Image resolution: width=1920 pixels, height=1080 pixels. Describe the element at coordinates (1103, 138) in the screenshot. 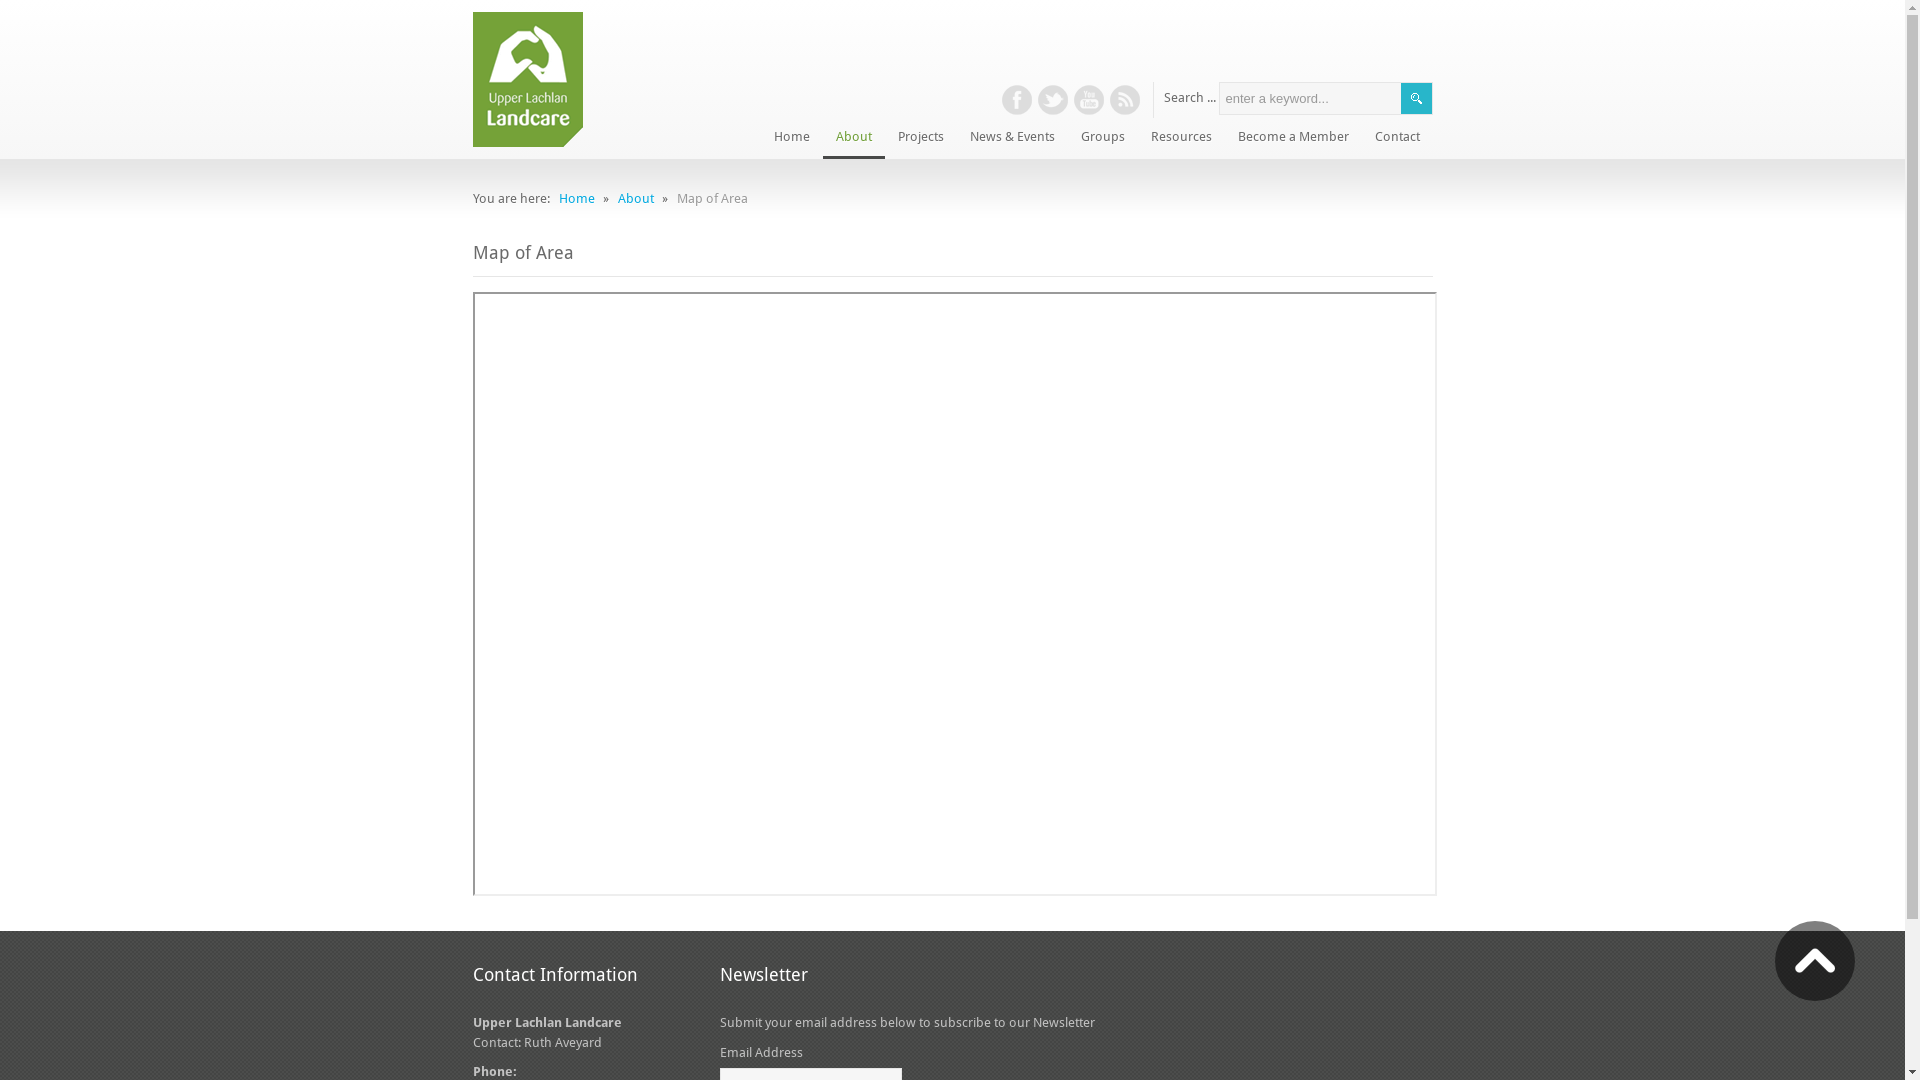

I see `Groups` at that location.